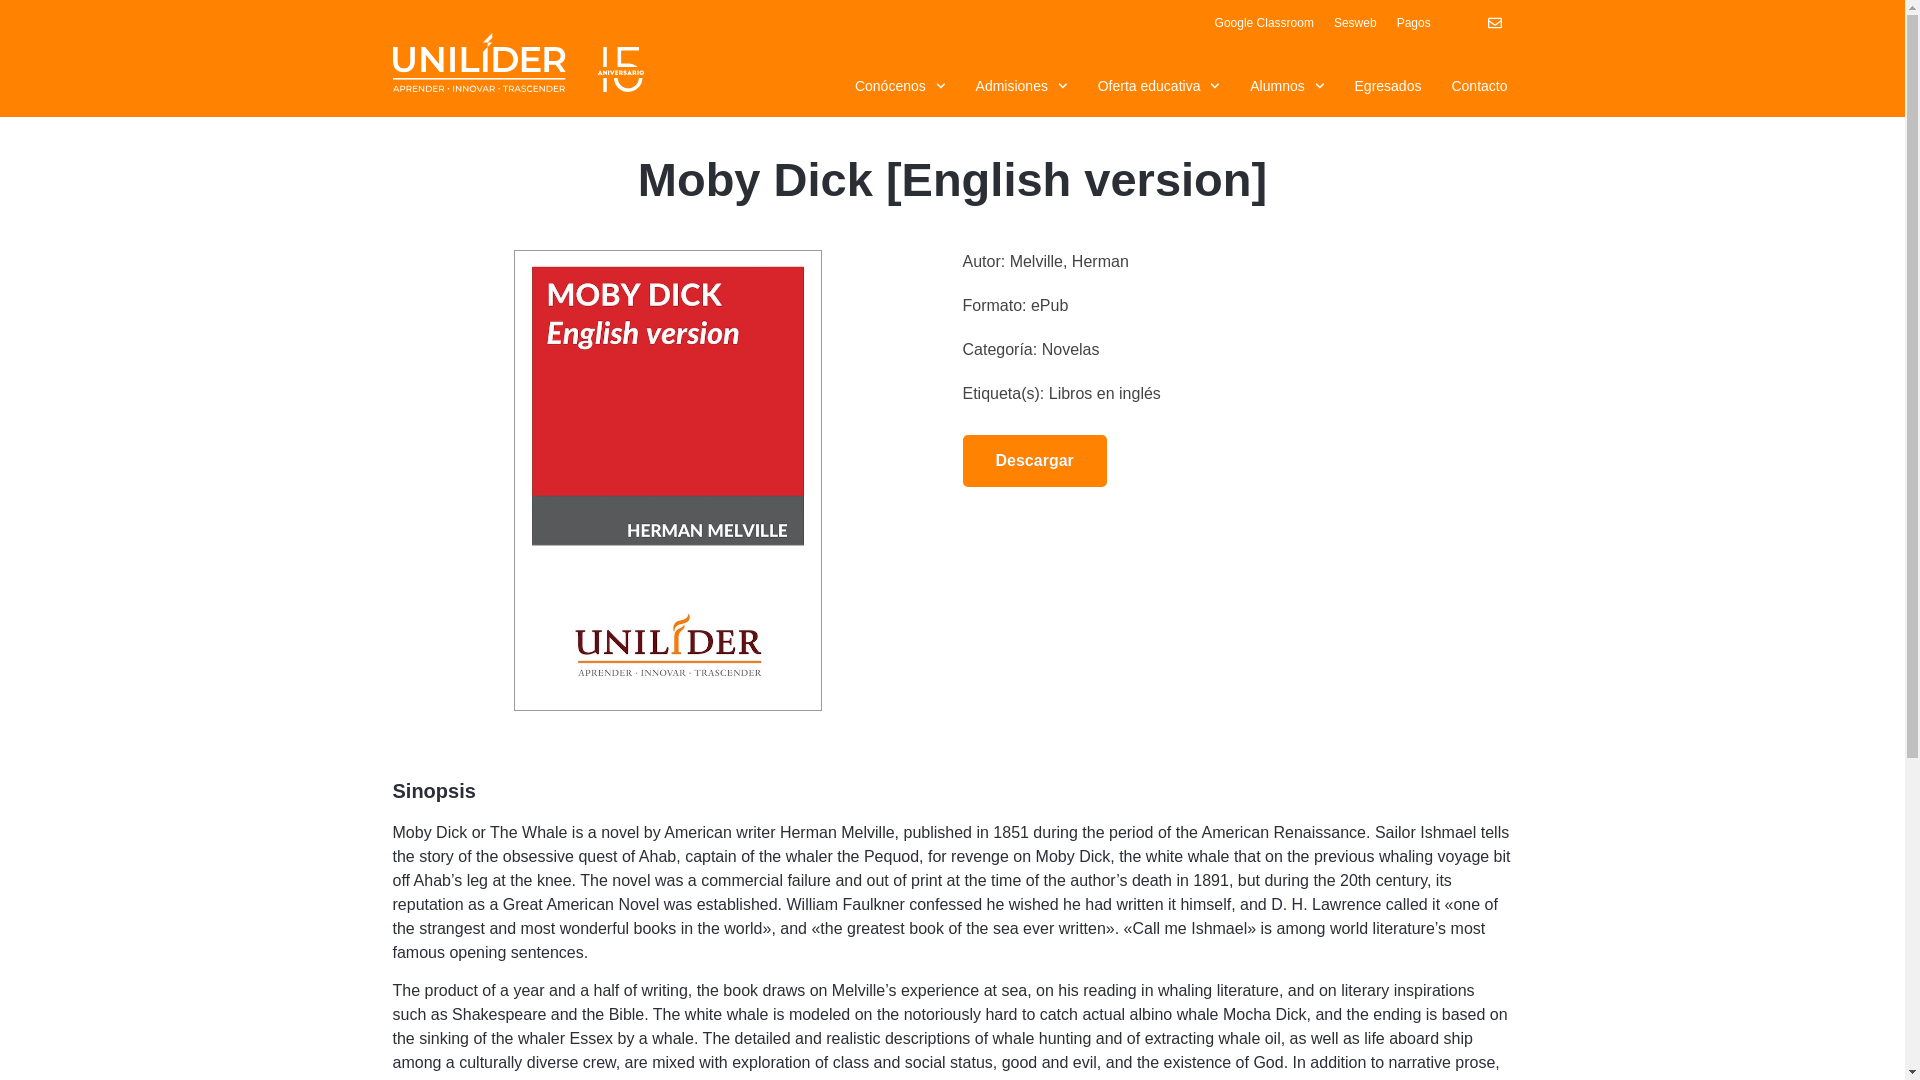 The height and width of the screenshot is (1080, 1920). Describe the element at coordinates (1479, 86) in the screenshot. I see `Contacto` at that location.